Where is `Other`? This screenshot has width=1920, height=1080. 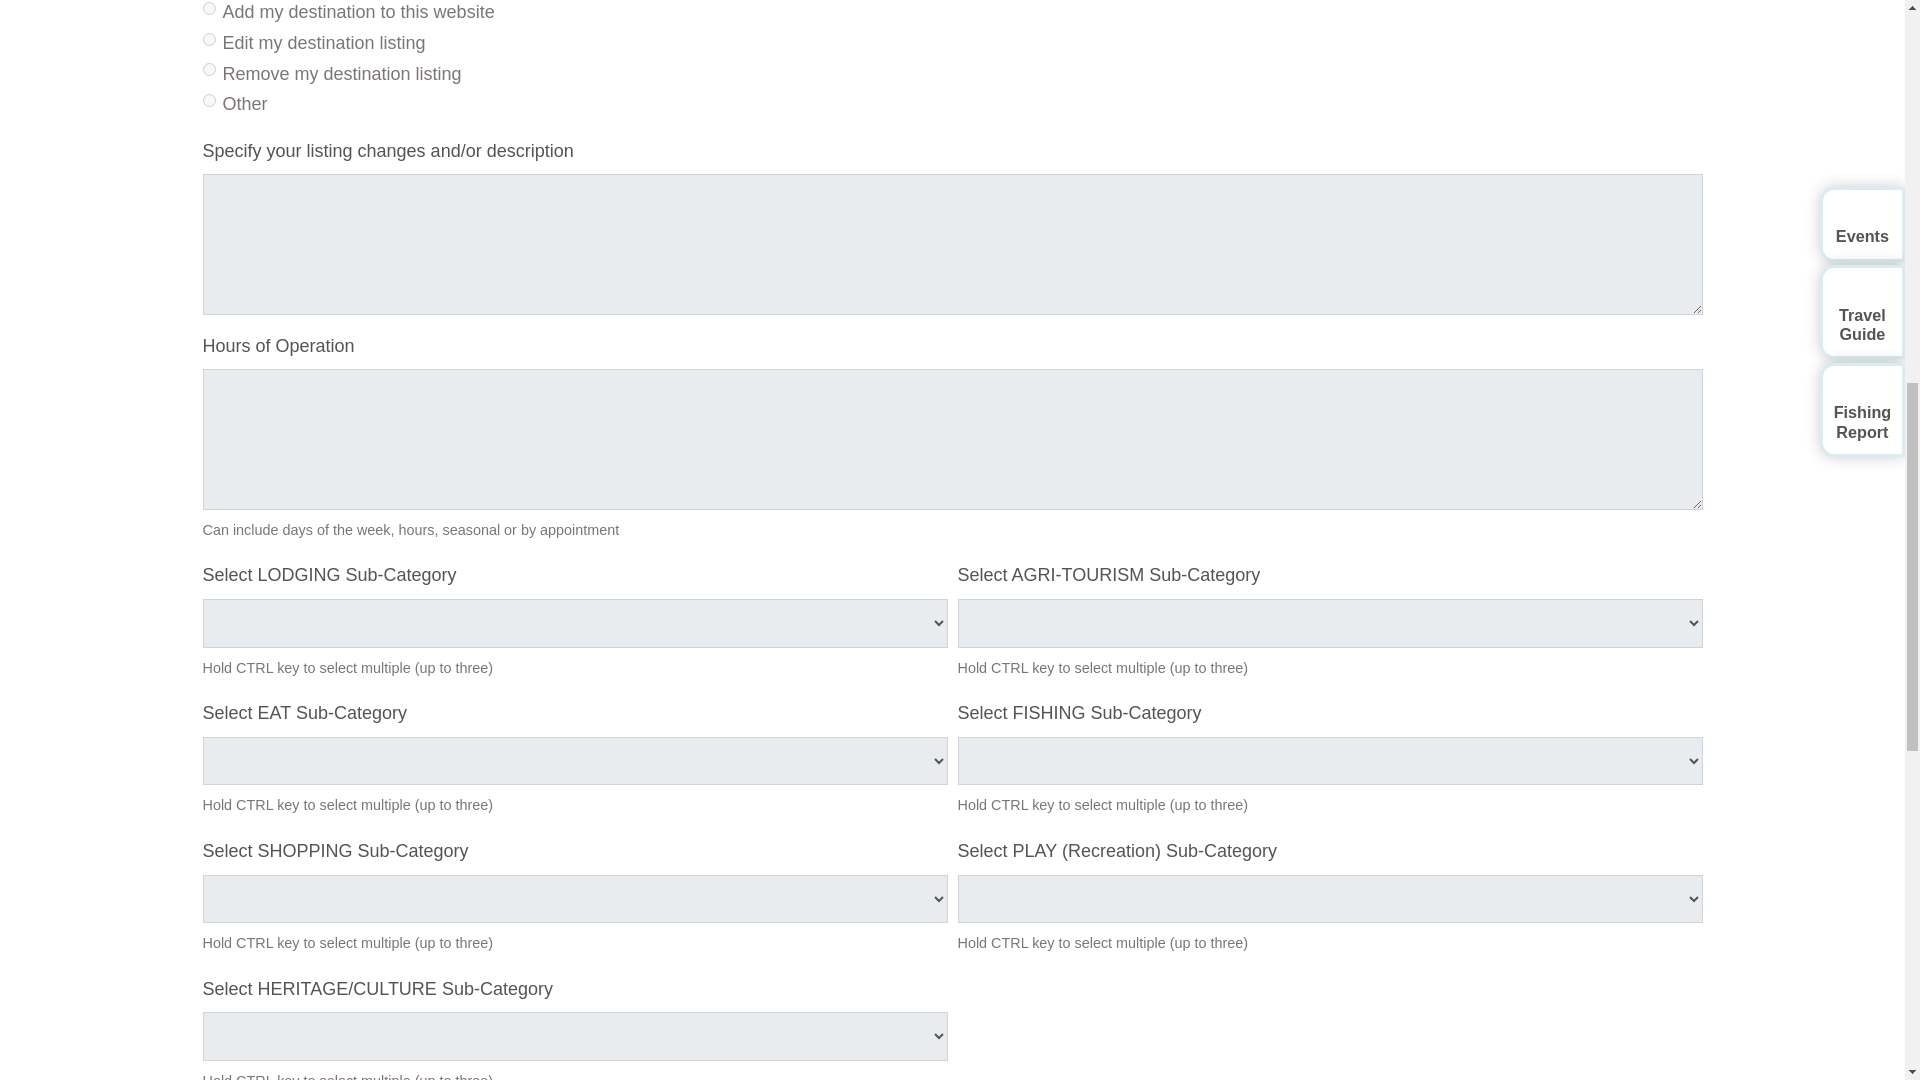
Other is located at coordinates (208, 100).